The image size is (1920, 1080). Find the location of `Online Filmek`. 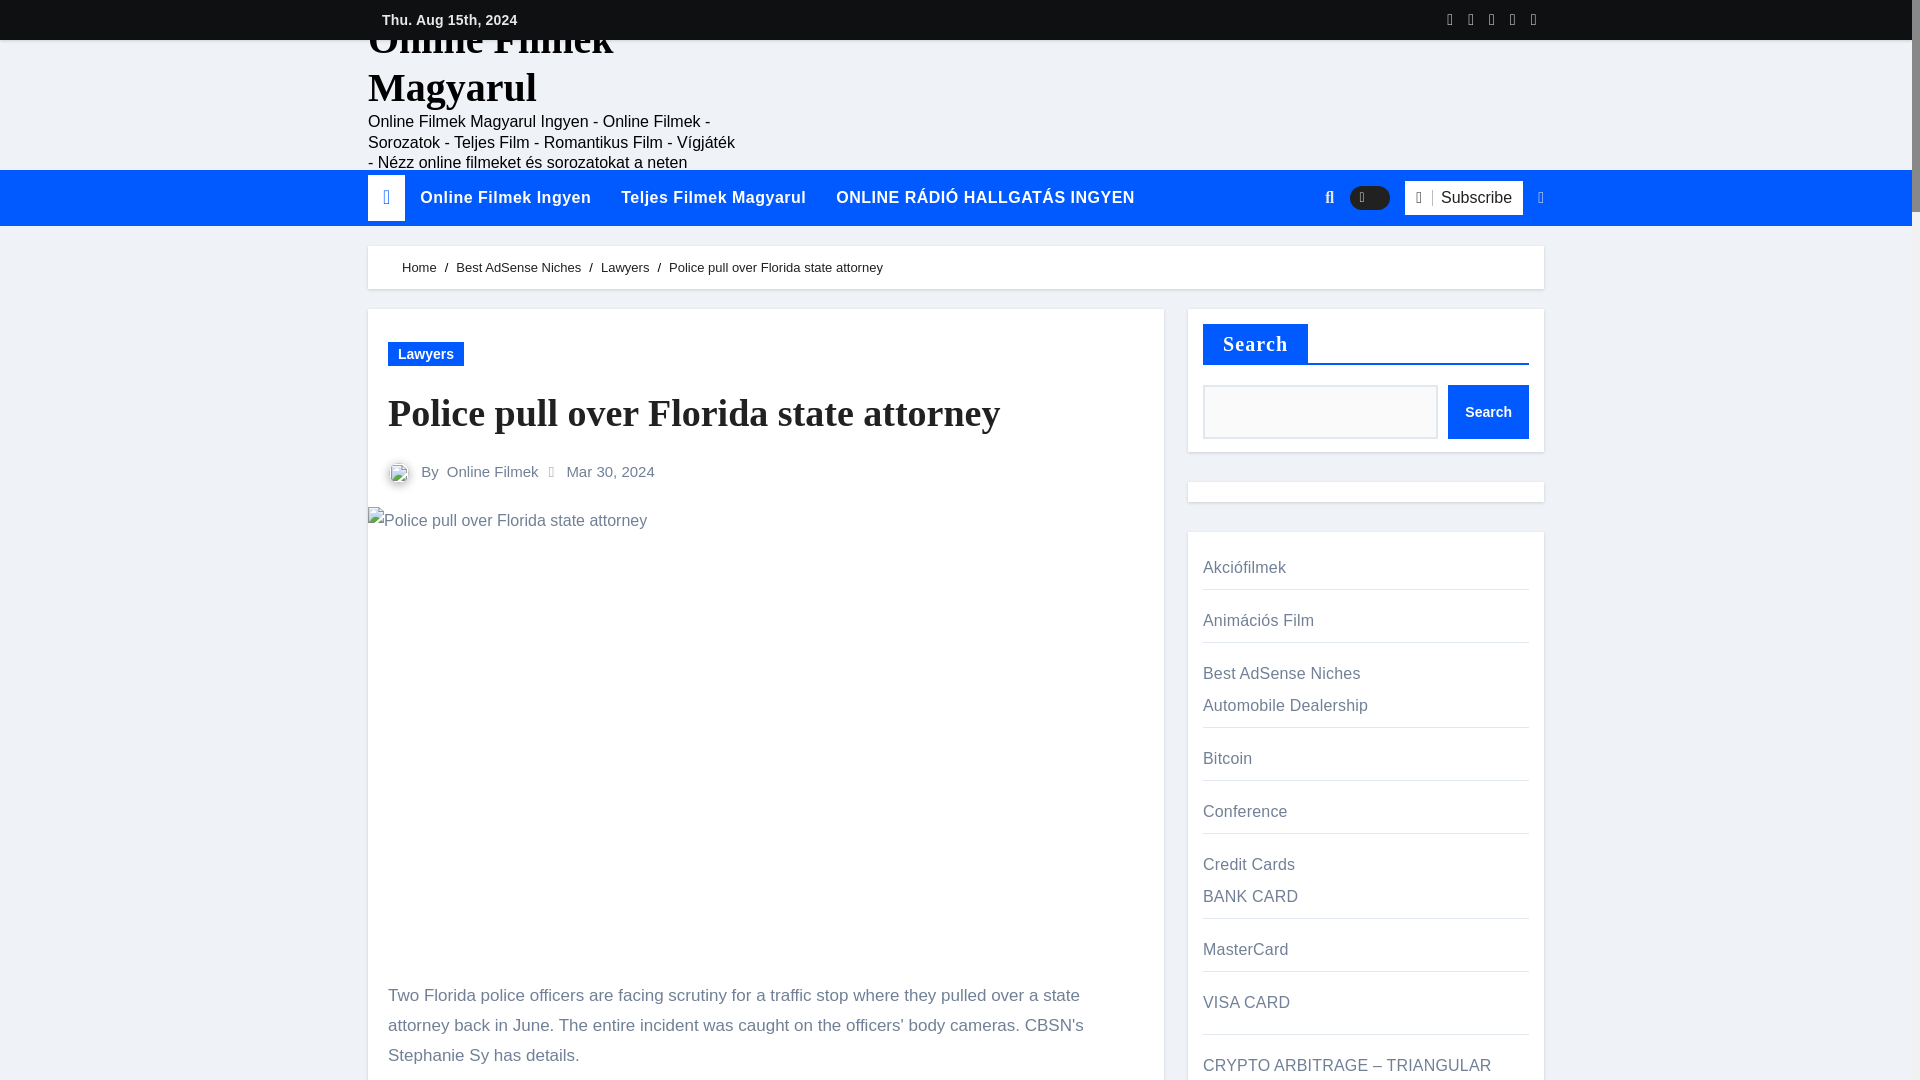

Online Filmek is located at coordinates (493, 471).